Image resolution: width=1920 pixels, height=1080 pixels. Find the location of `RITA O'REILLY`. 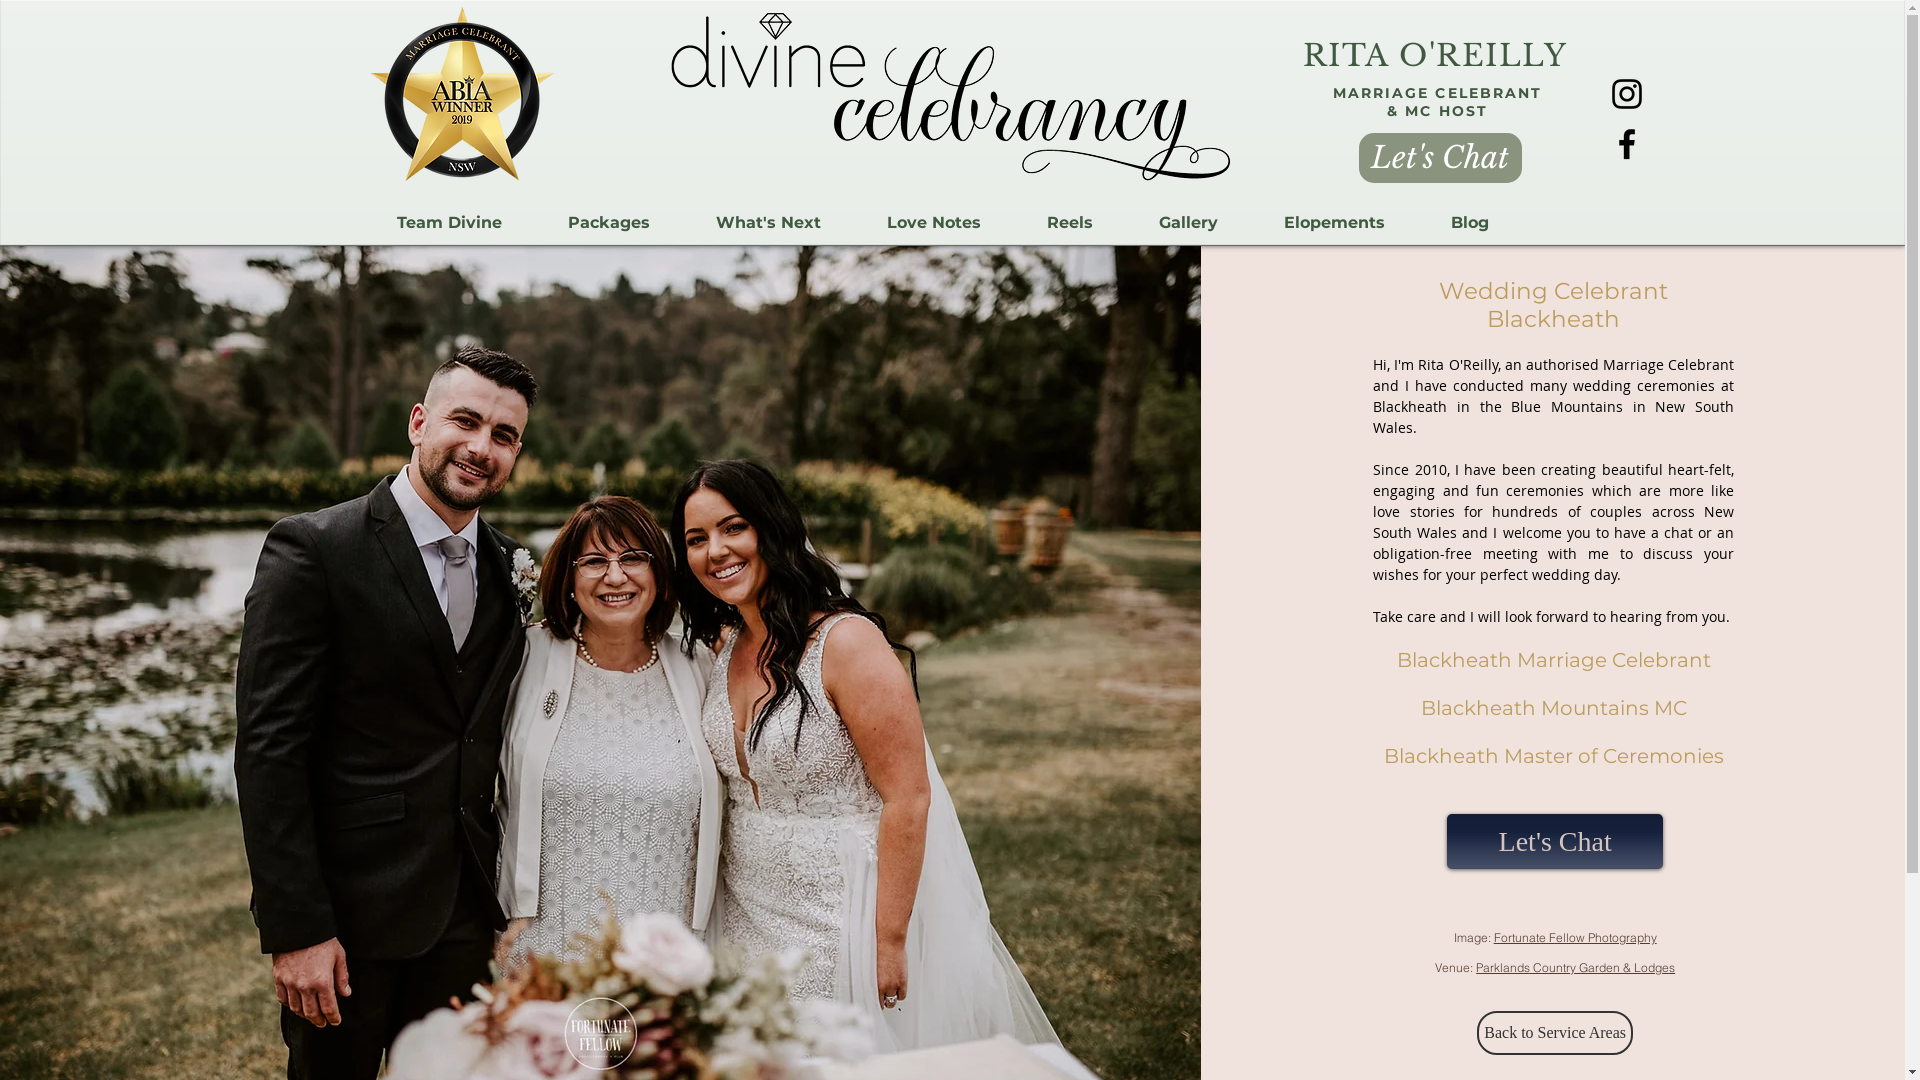

RITA O'REILLY is located at coordinates (1434, 56).